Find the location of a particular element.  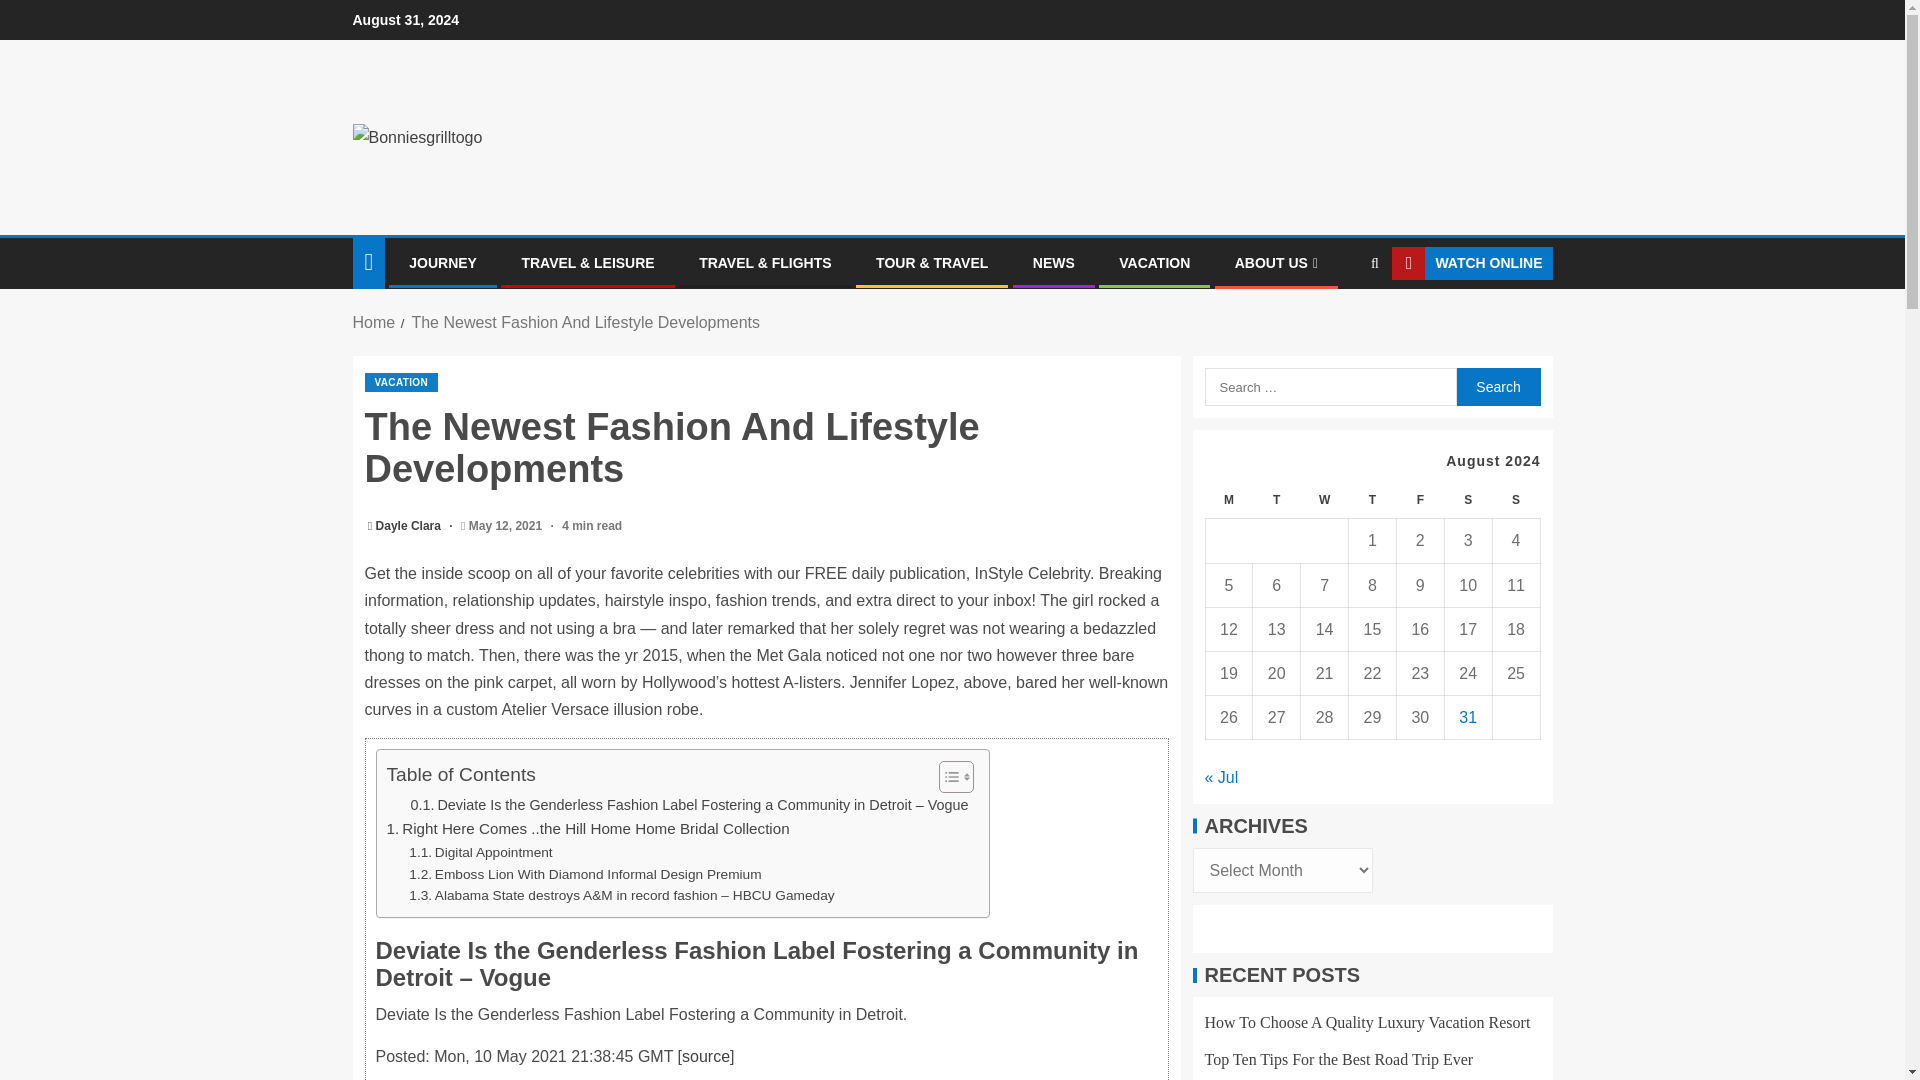

Emboss Lion With Diamond Informal Design Premium is located at coordinates (584, 874).